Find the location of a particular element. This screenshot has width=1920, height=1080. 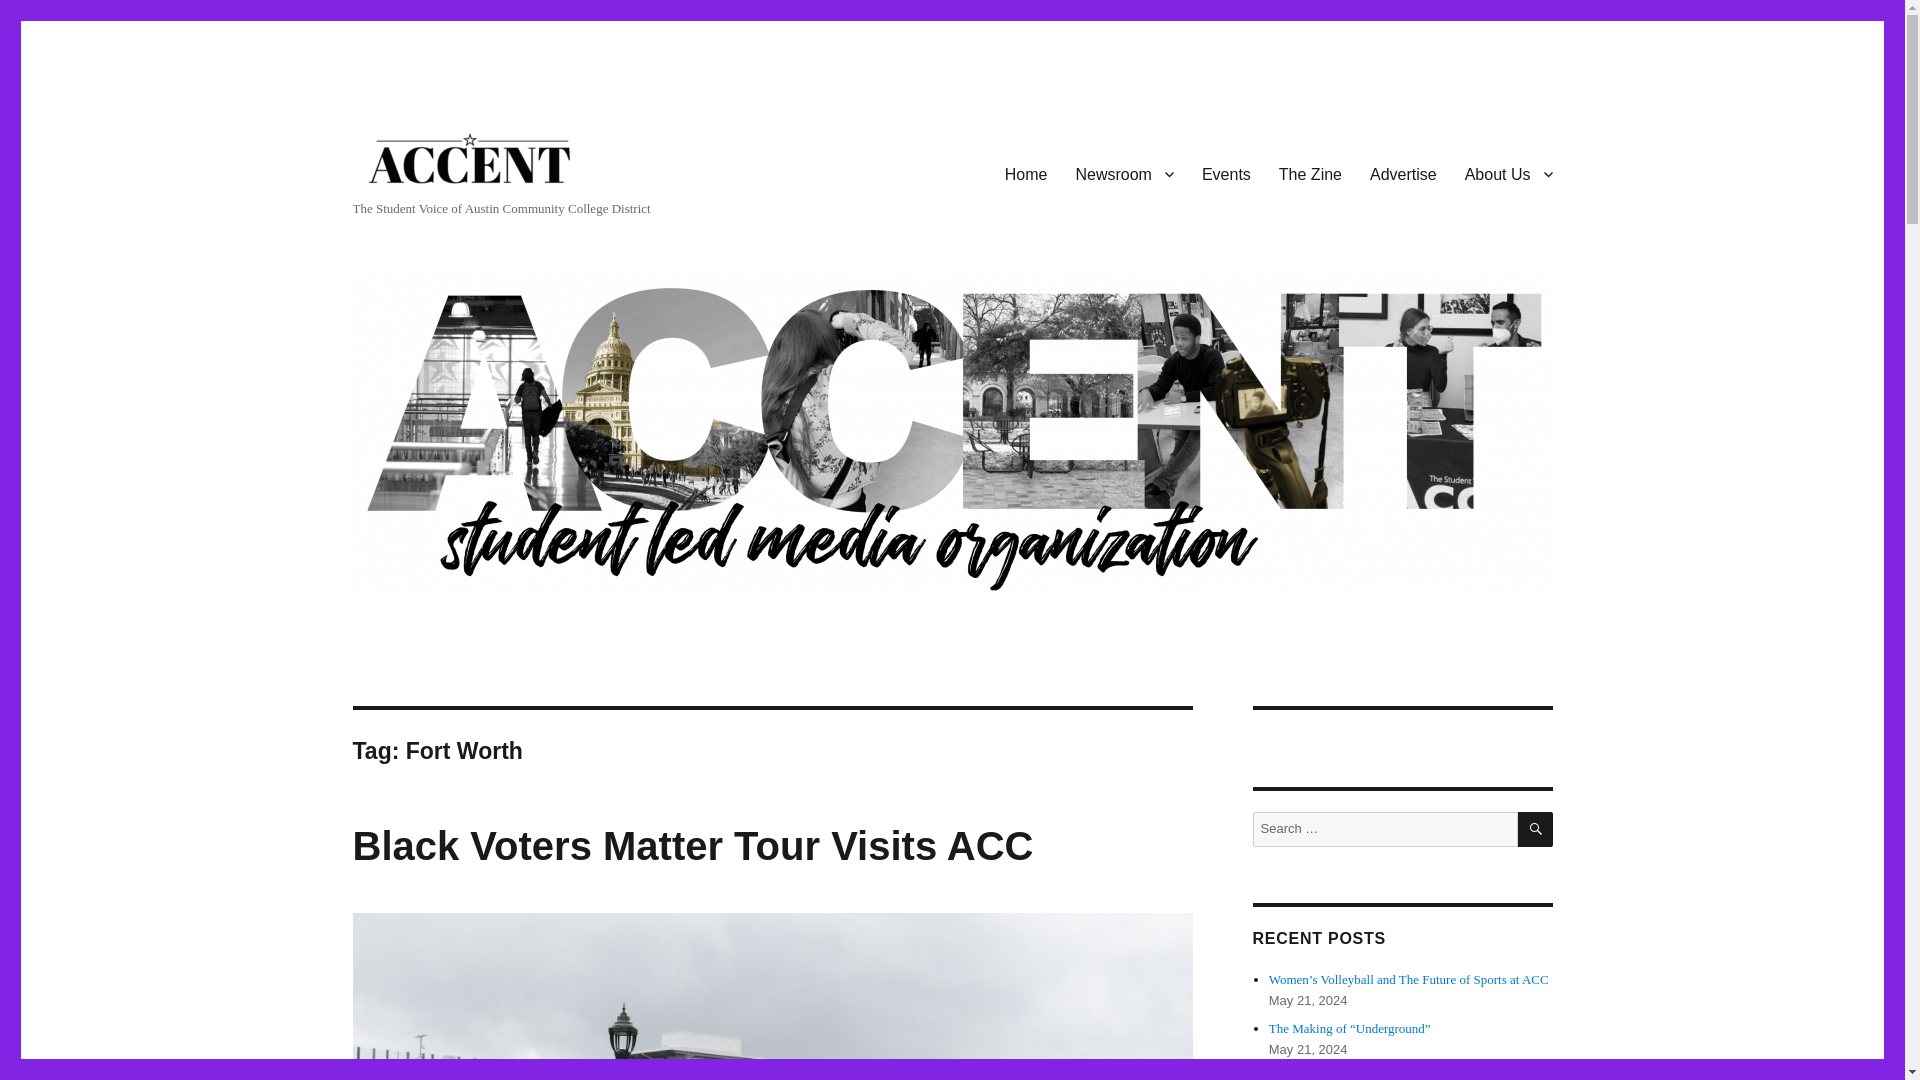

Events is located at coordinates (1226, 174).